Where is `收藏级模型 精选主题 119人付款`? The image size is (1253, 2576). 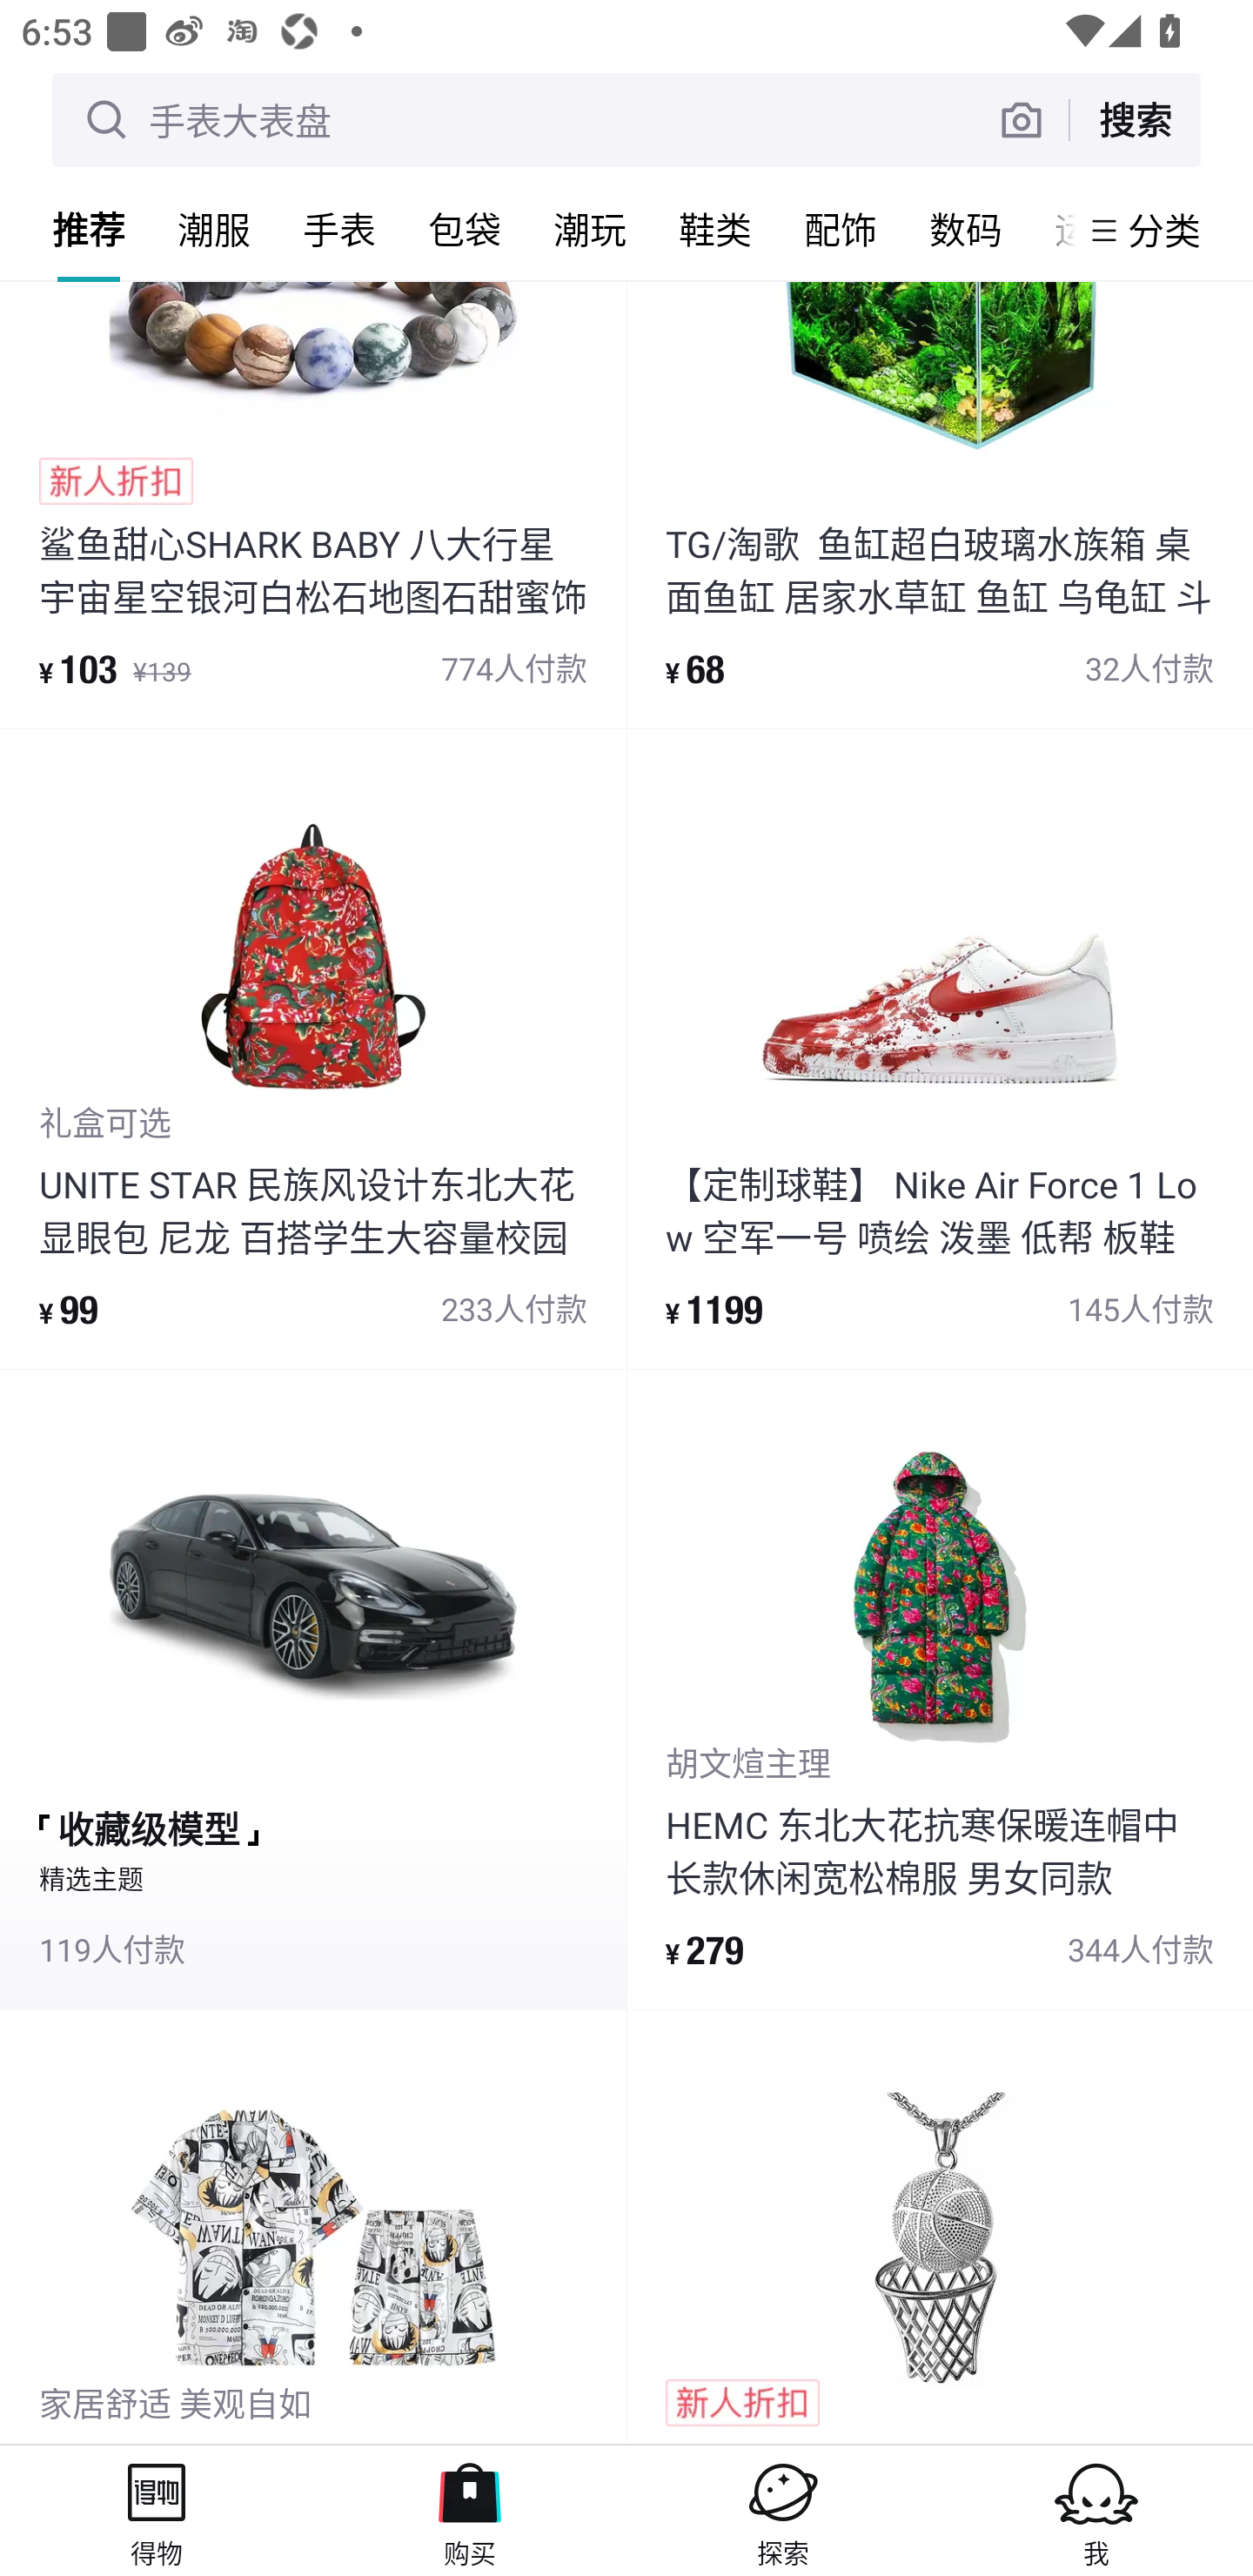
收藏级模型 精选主题 119人付款 is located at coordinates (313, 1689).